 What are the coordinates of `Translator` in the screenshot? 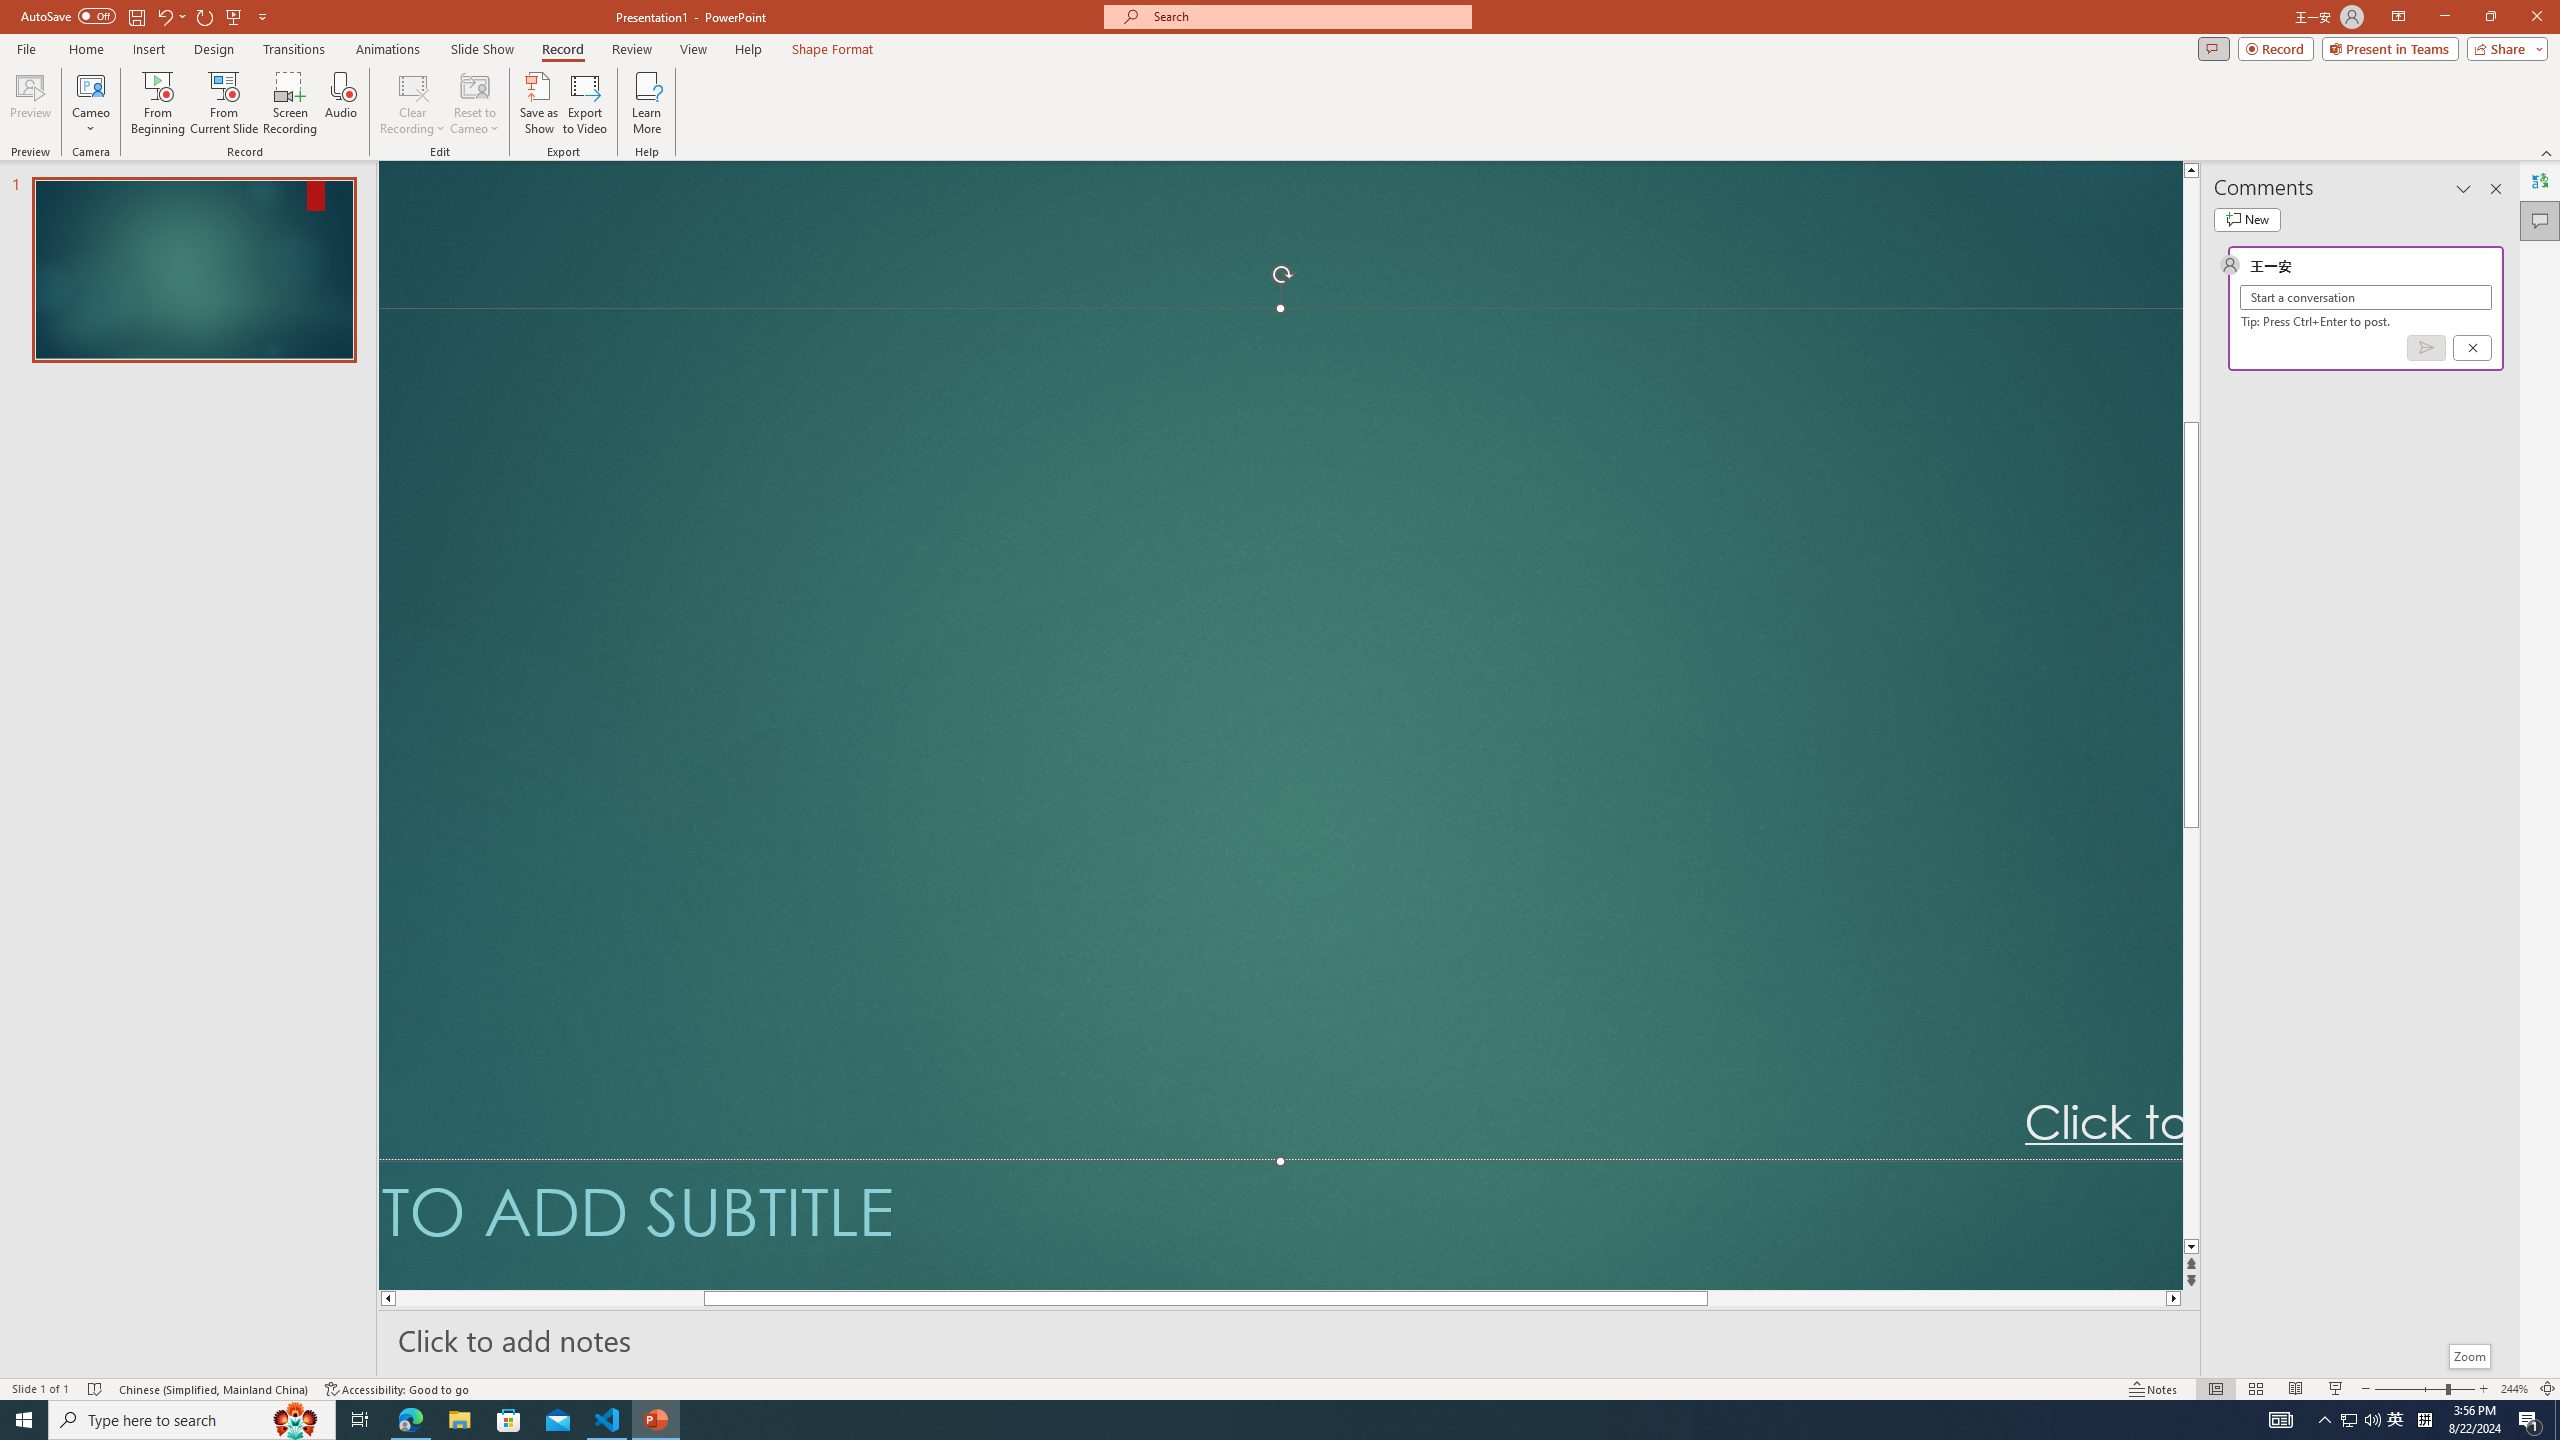 It's located at (2540, 181).